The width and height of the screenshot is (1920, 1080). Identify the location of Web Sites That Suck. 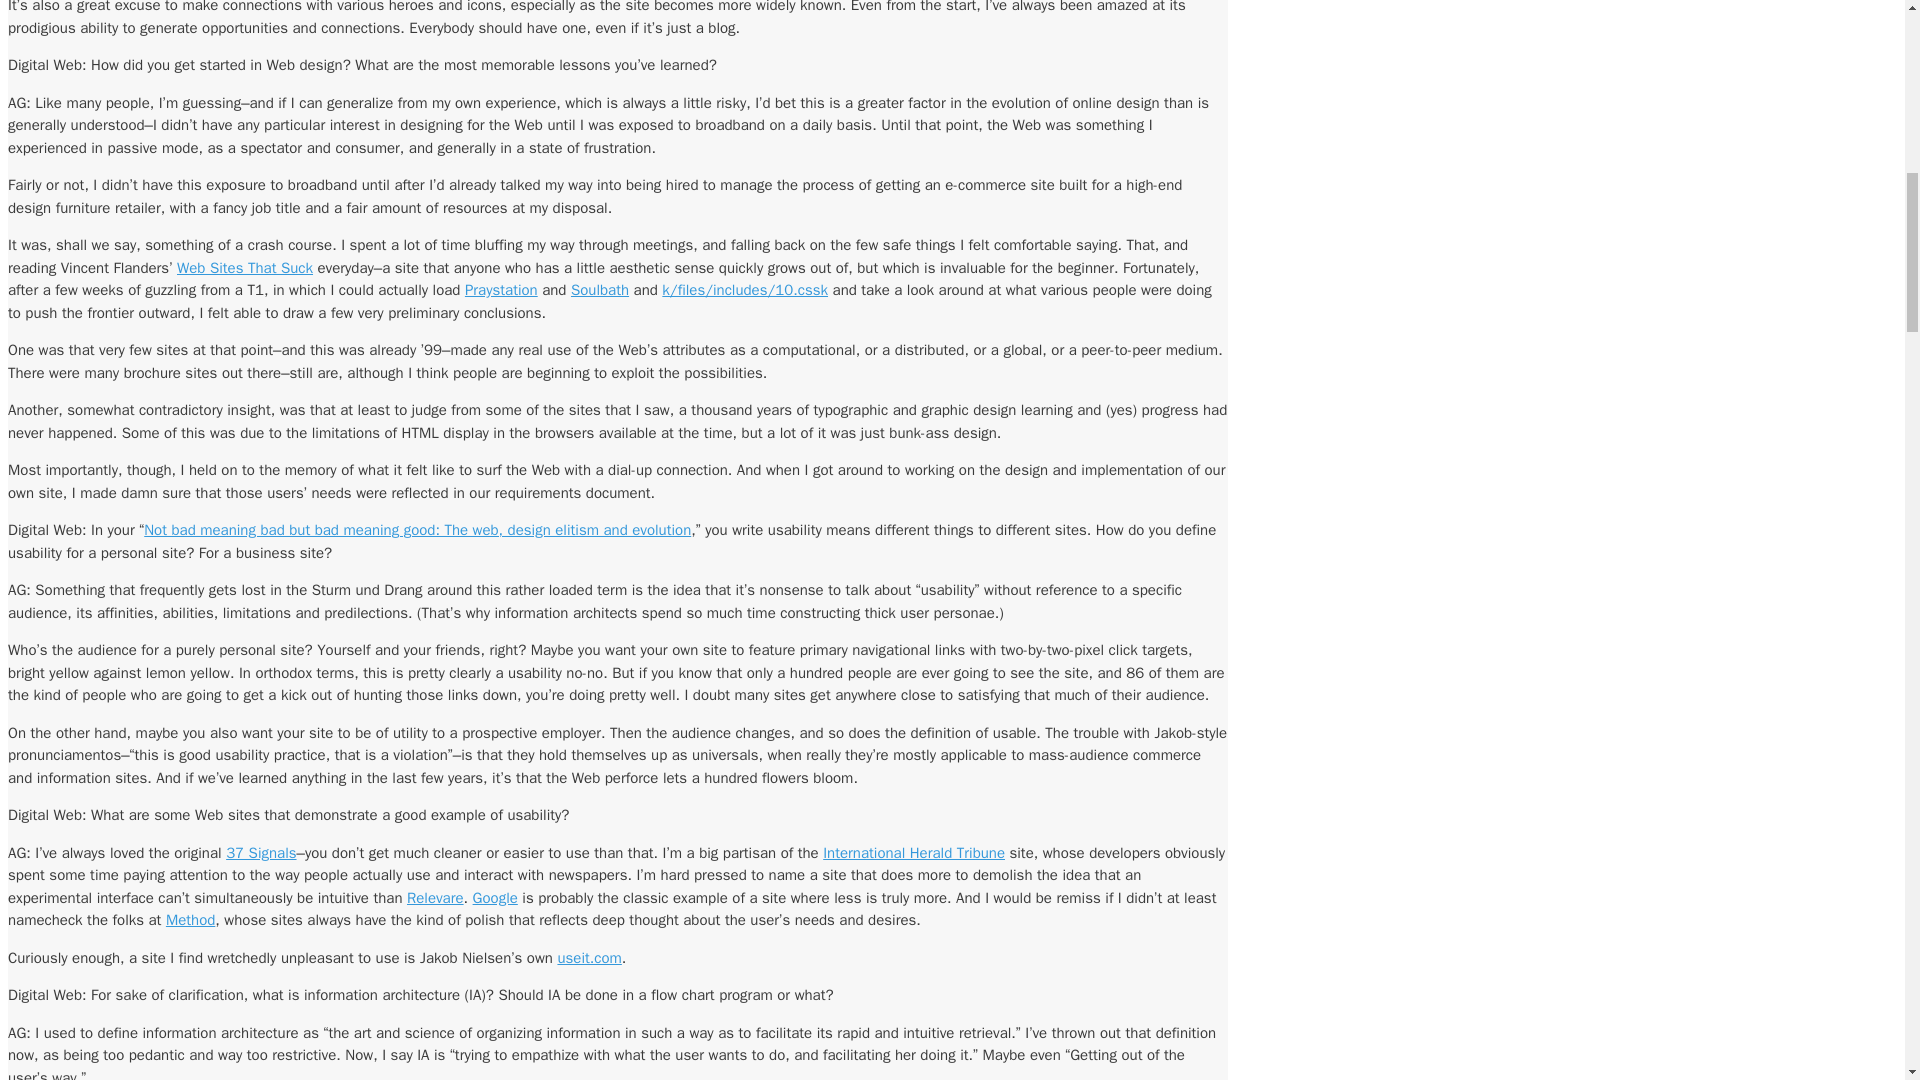
(244, 268).